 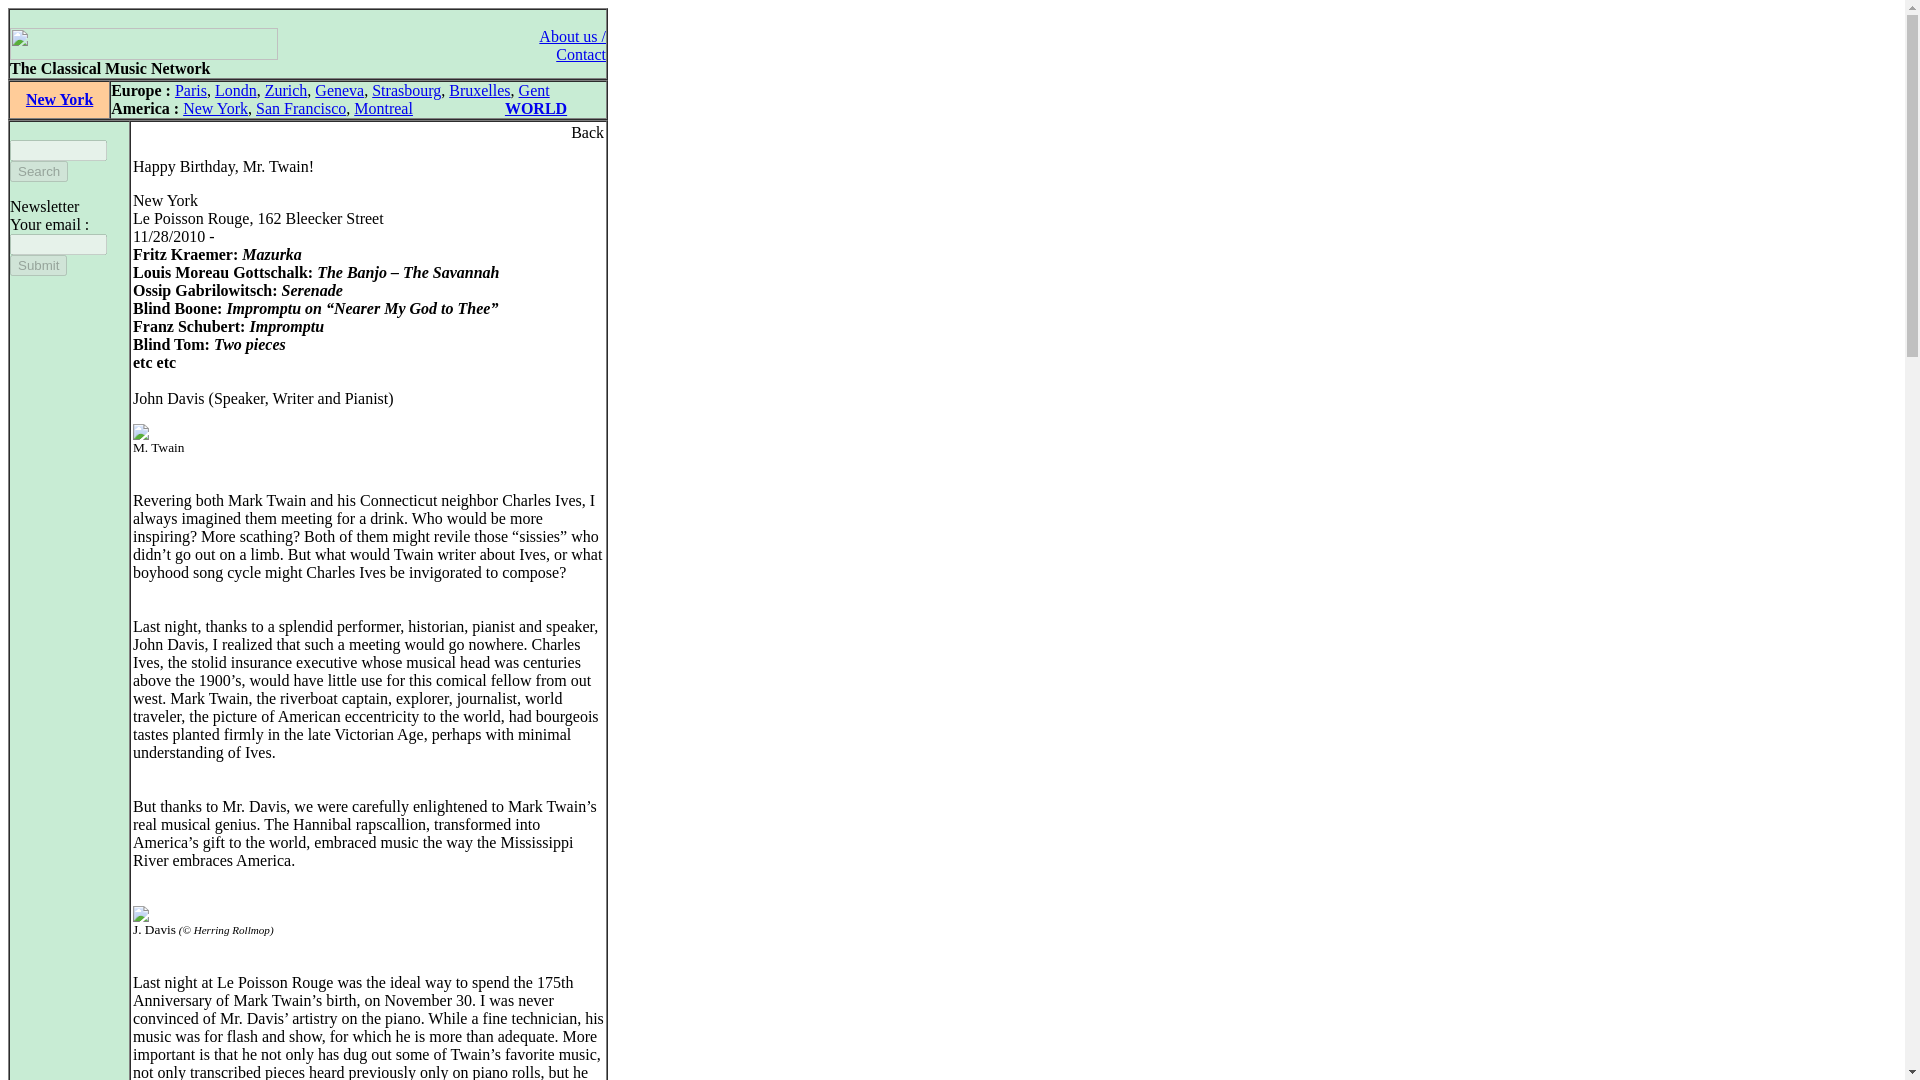 I want to click on Zurich, so click(x=286, y=90).